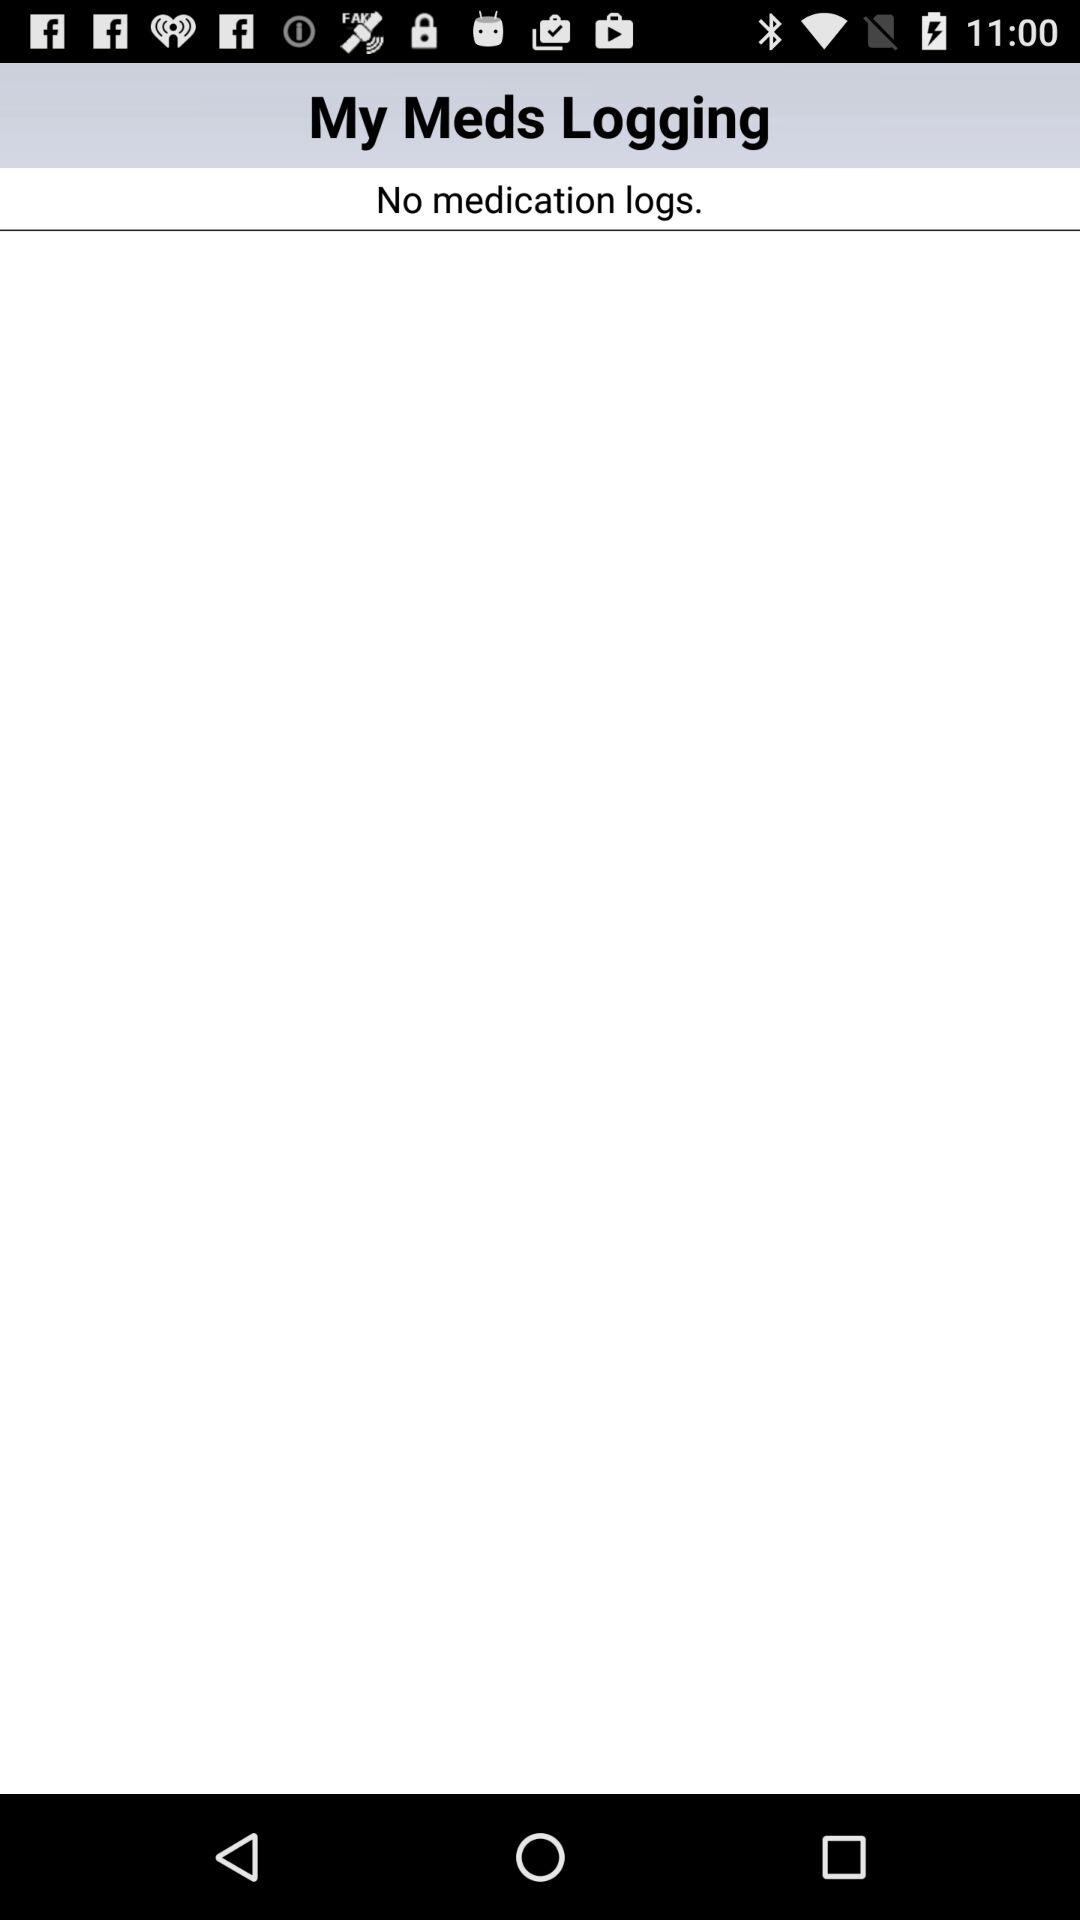 The width and height of the screenshot is (1080, 1920). What do you see at coordinates (539, 198) in the screenshot?
I see `turn off the no medication logs. app` at bounding box center [539, 198].